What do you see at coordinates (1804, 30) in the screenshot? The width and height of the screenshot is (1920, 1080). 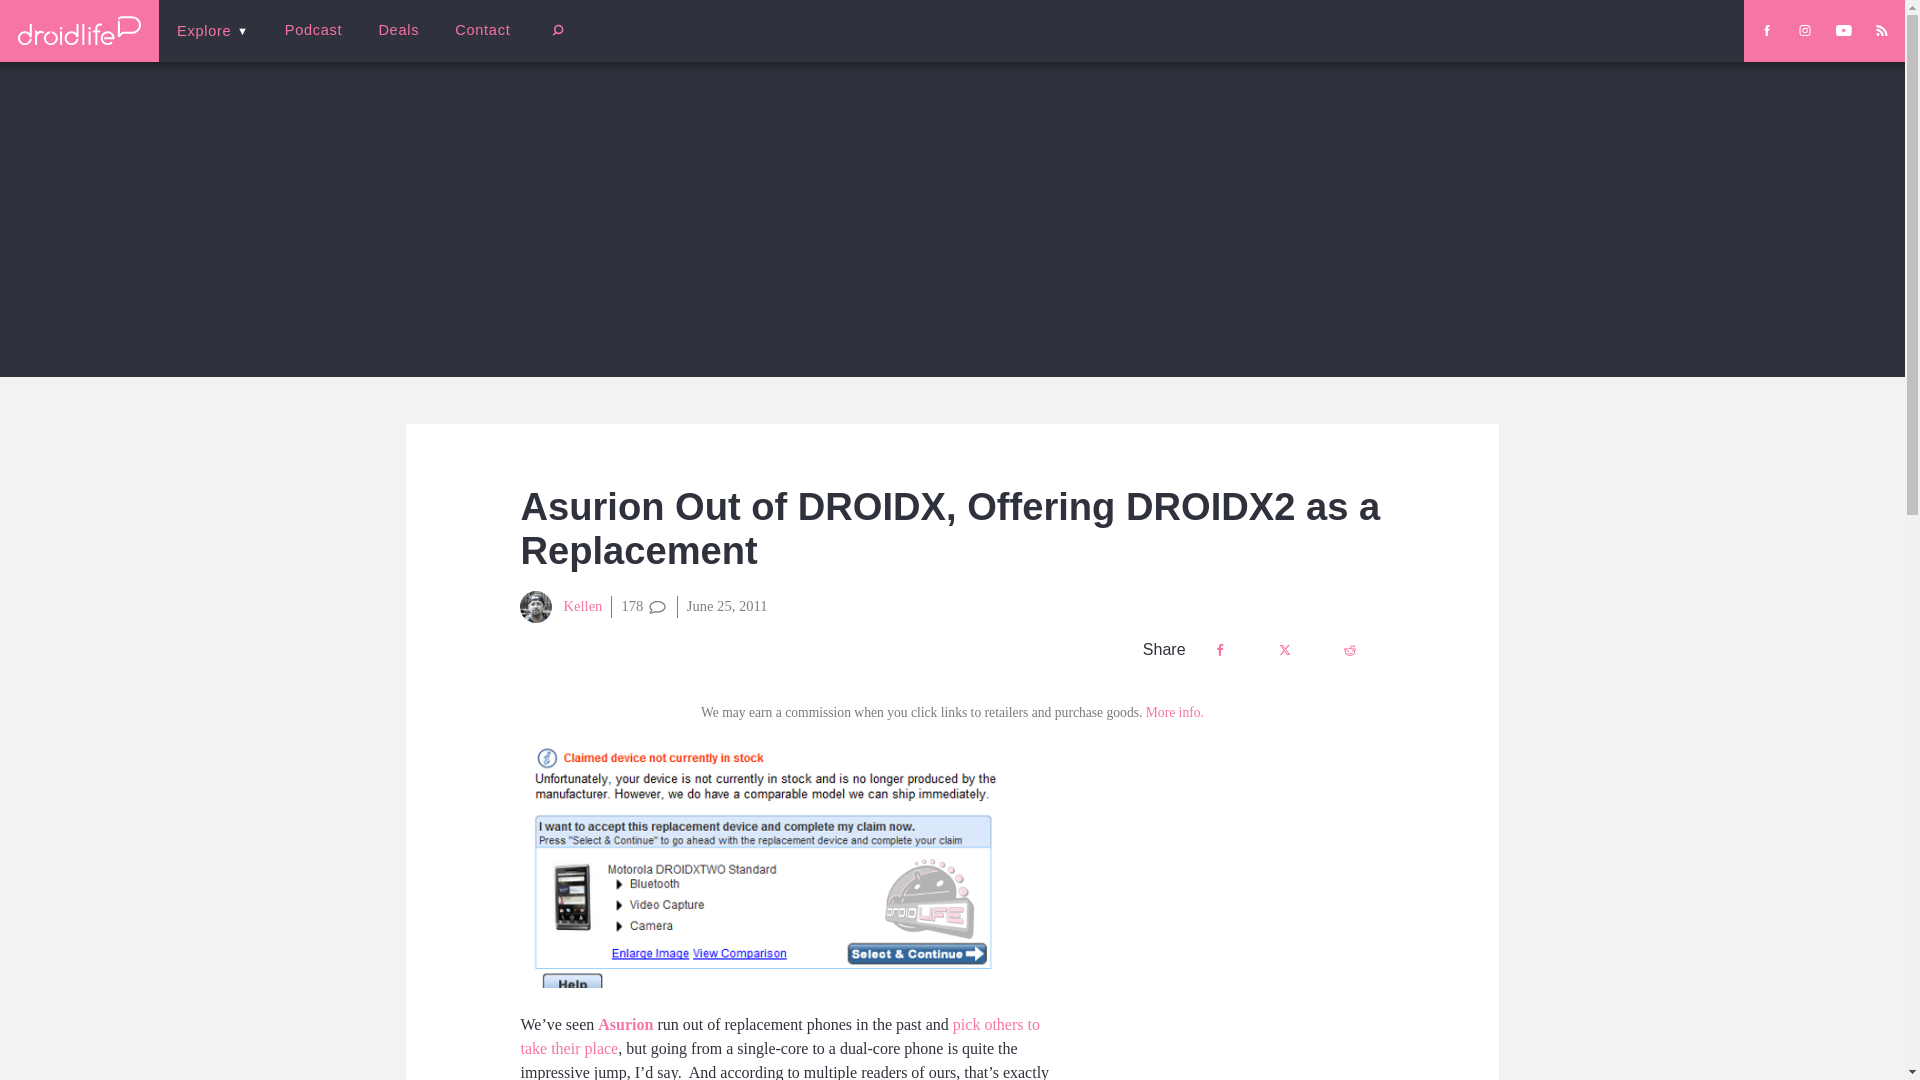 I see `Droid Life on Instagram` at bounding box center [1804, 30].